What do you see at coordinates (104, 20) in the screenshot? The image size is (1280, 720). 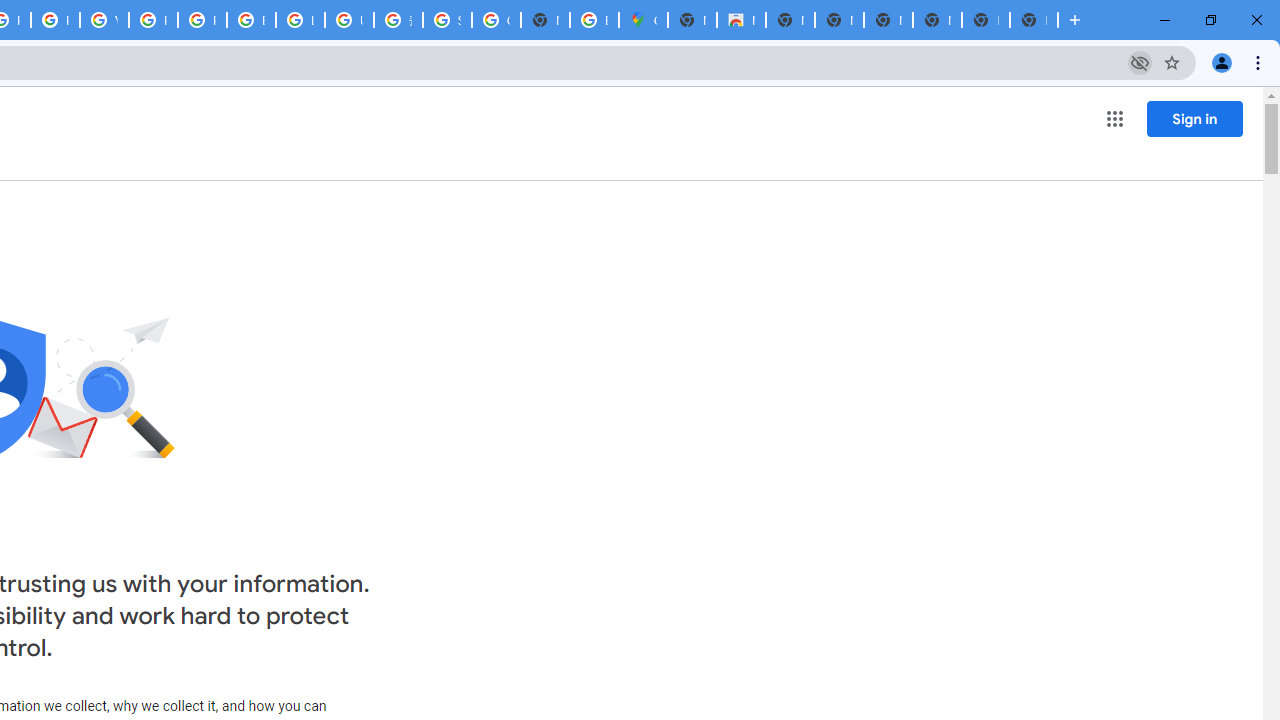 I see `YouTube` at bounding box center [104, 20].